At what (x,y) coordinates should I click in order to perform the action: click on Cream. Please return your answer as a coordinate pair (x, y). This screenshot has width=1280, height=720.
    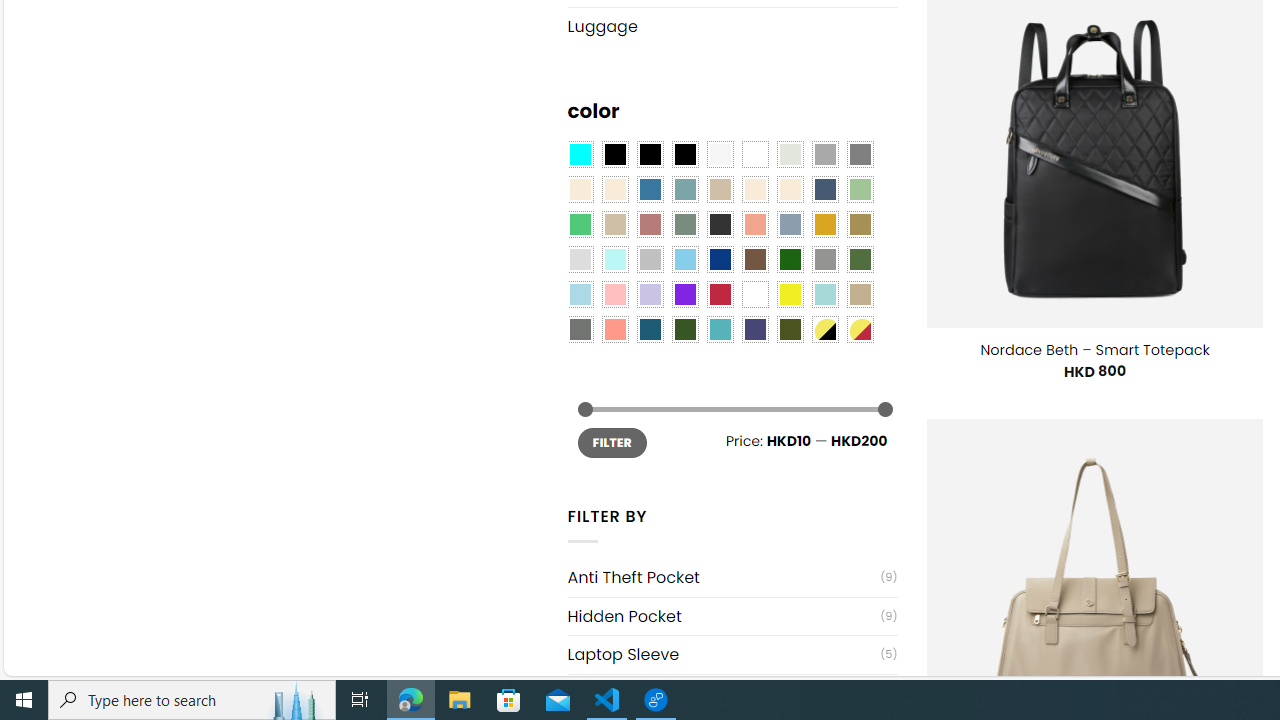
    Looking at the image, I should click on (789, 190).